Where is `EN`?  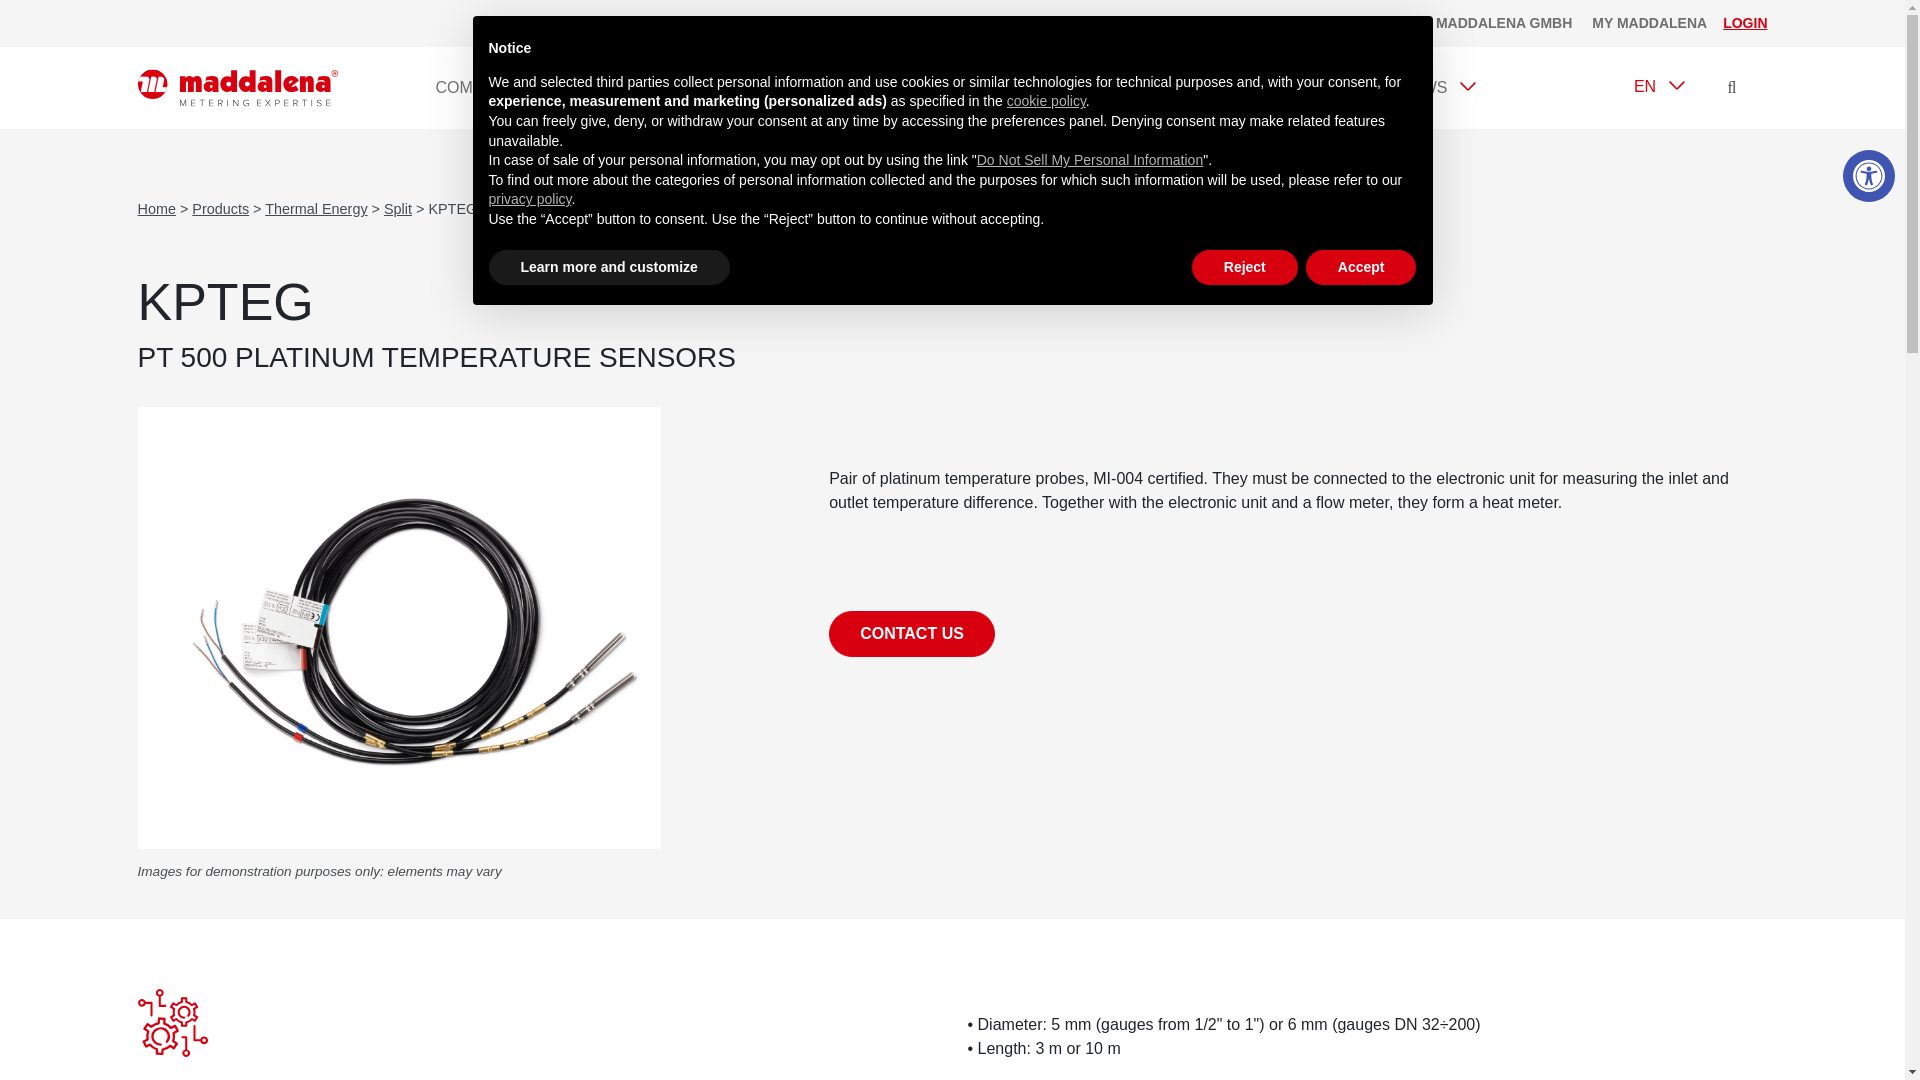 EN is located at coordinates (1658, 86).